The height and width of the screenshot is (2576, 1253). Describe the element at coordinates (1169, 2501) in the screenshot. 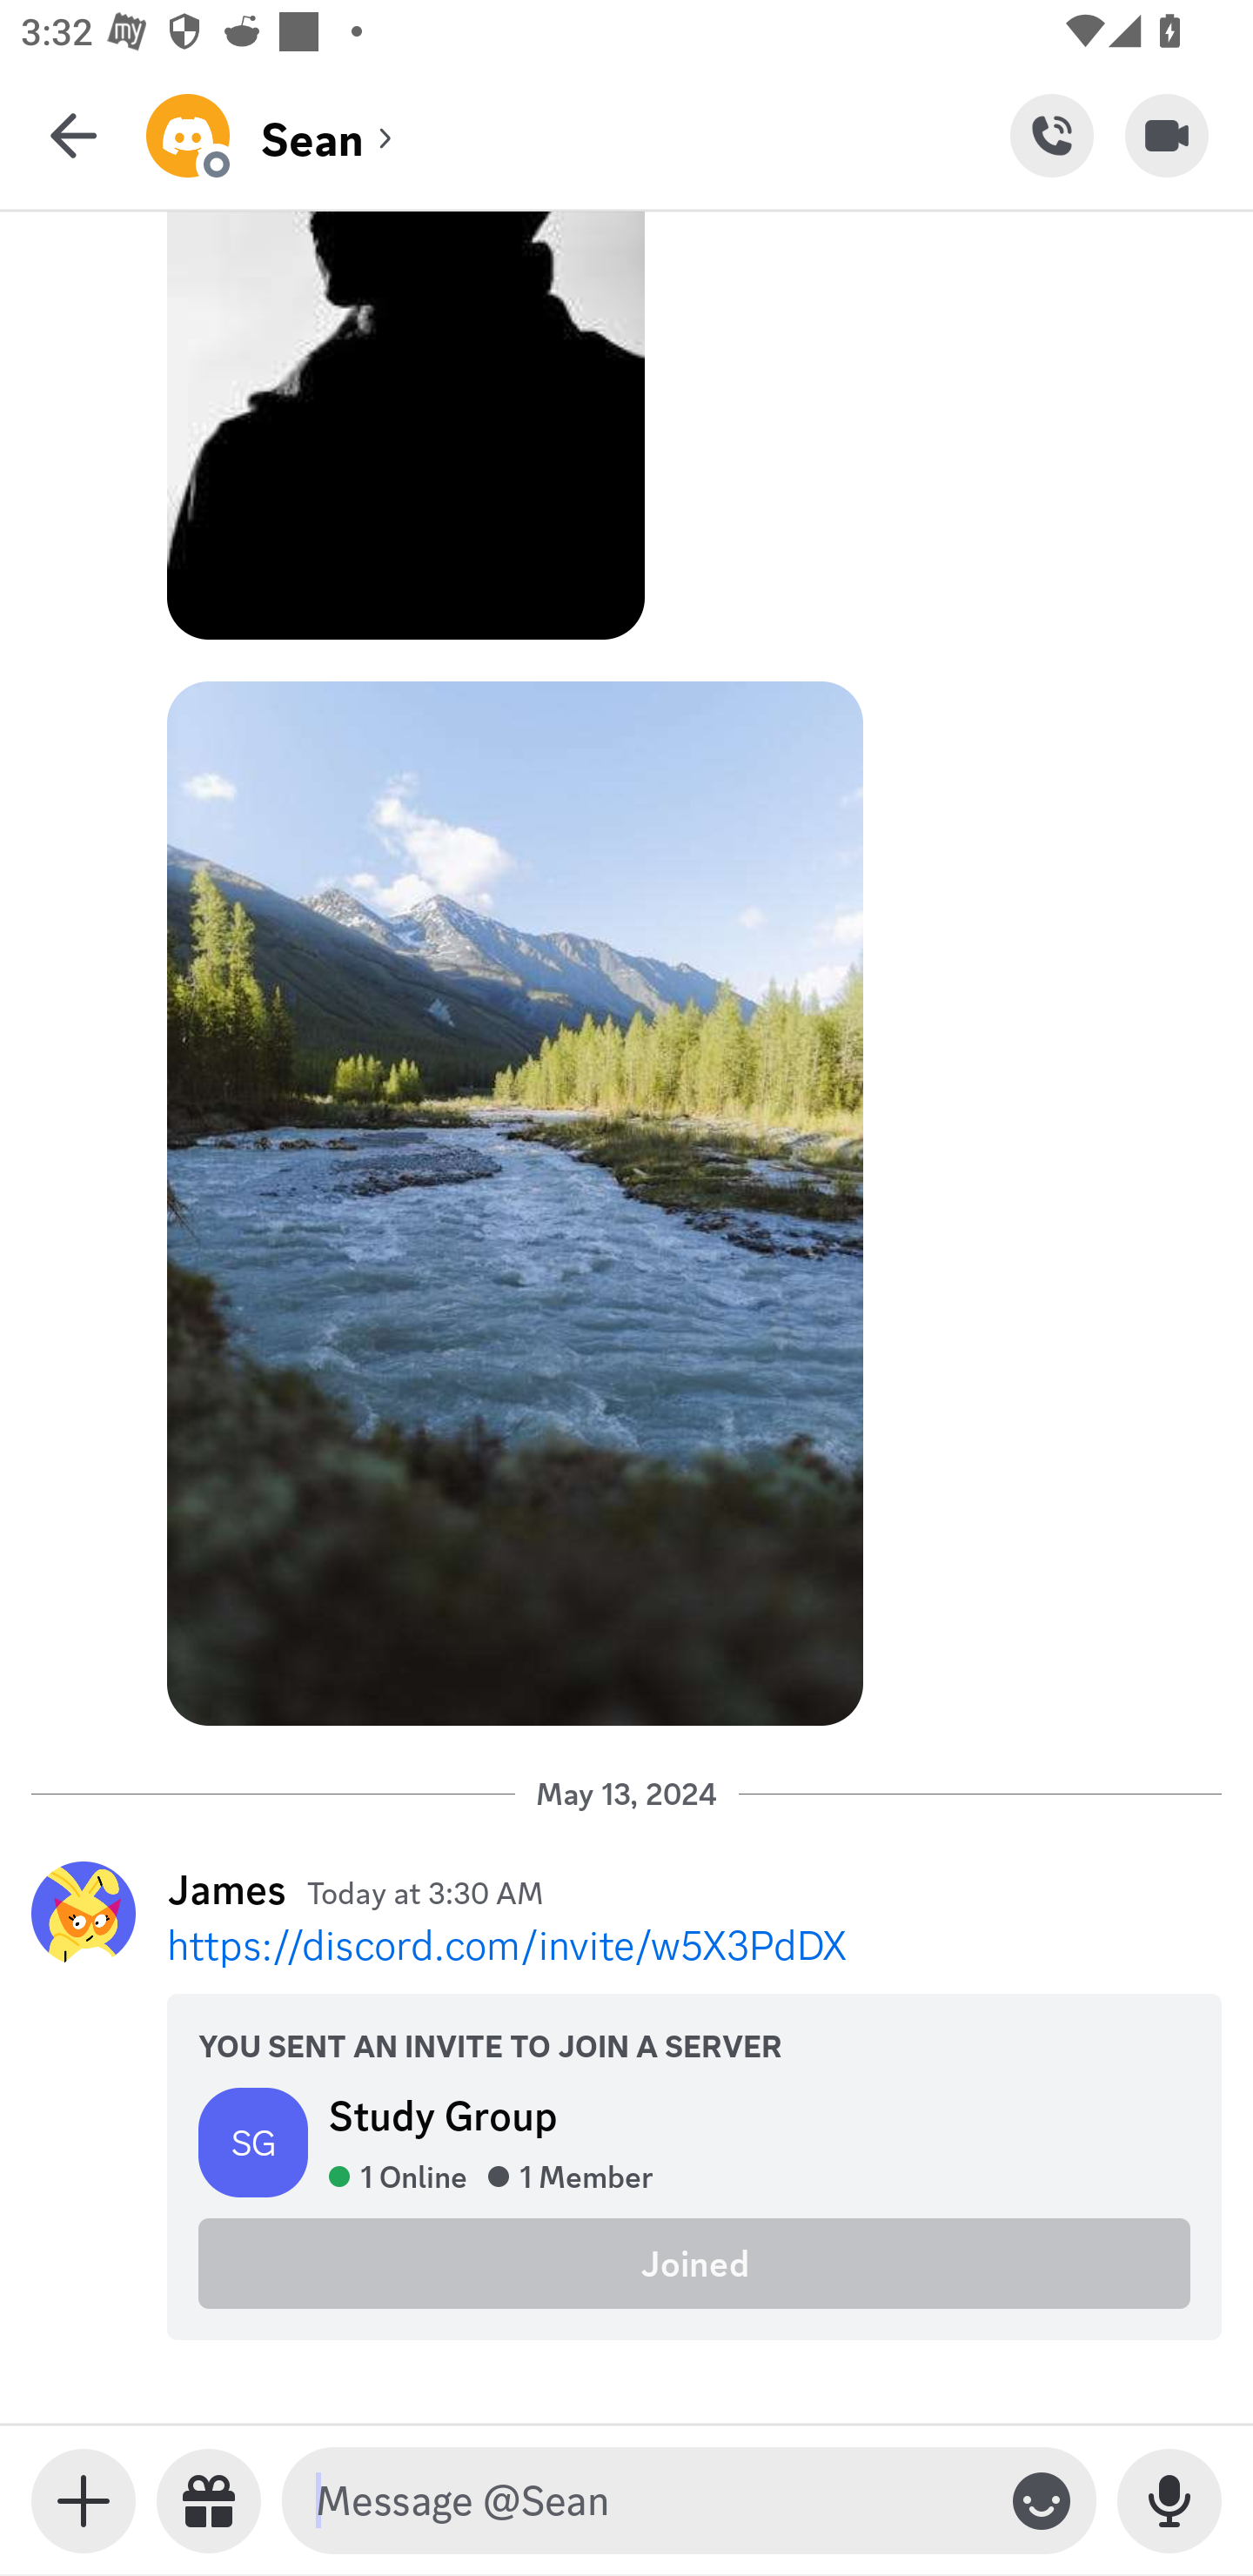

I see `Record Voice Message` at that location.